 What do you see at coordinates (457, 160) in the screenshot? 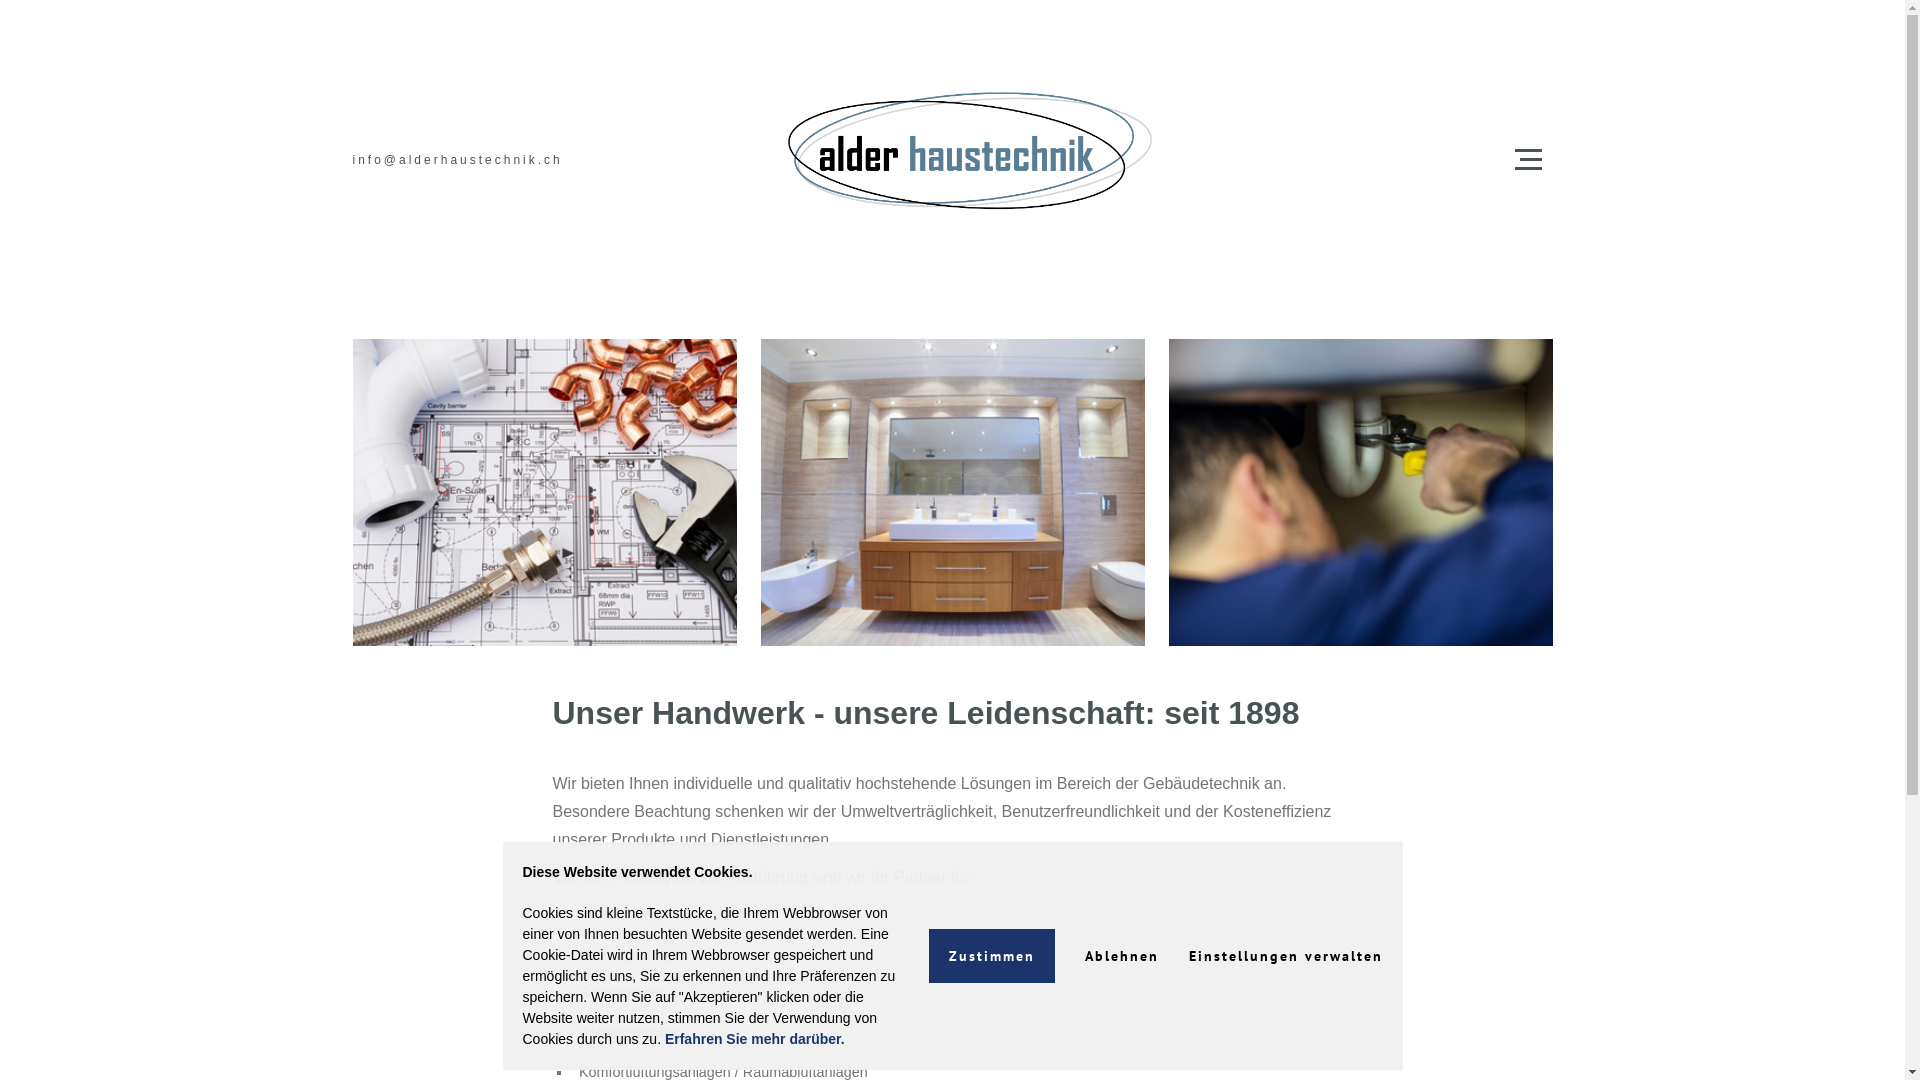
I see `info@alderhaustechnik.ch` at bounding box center [457, 160].